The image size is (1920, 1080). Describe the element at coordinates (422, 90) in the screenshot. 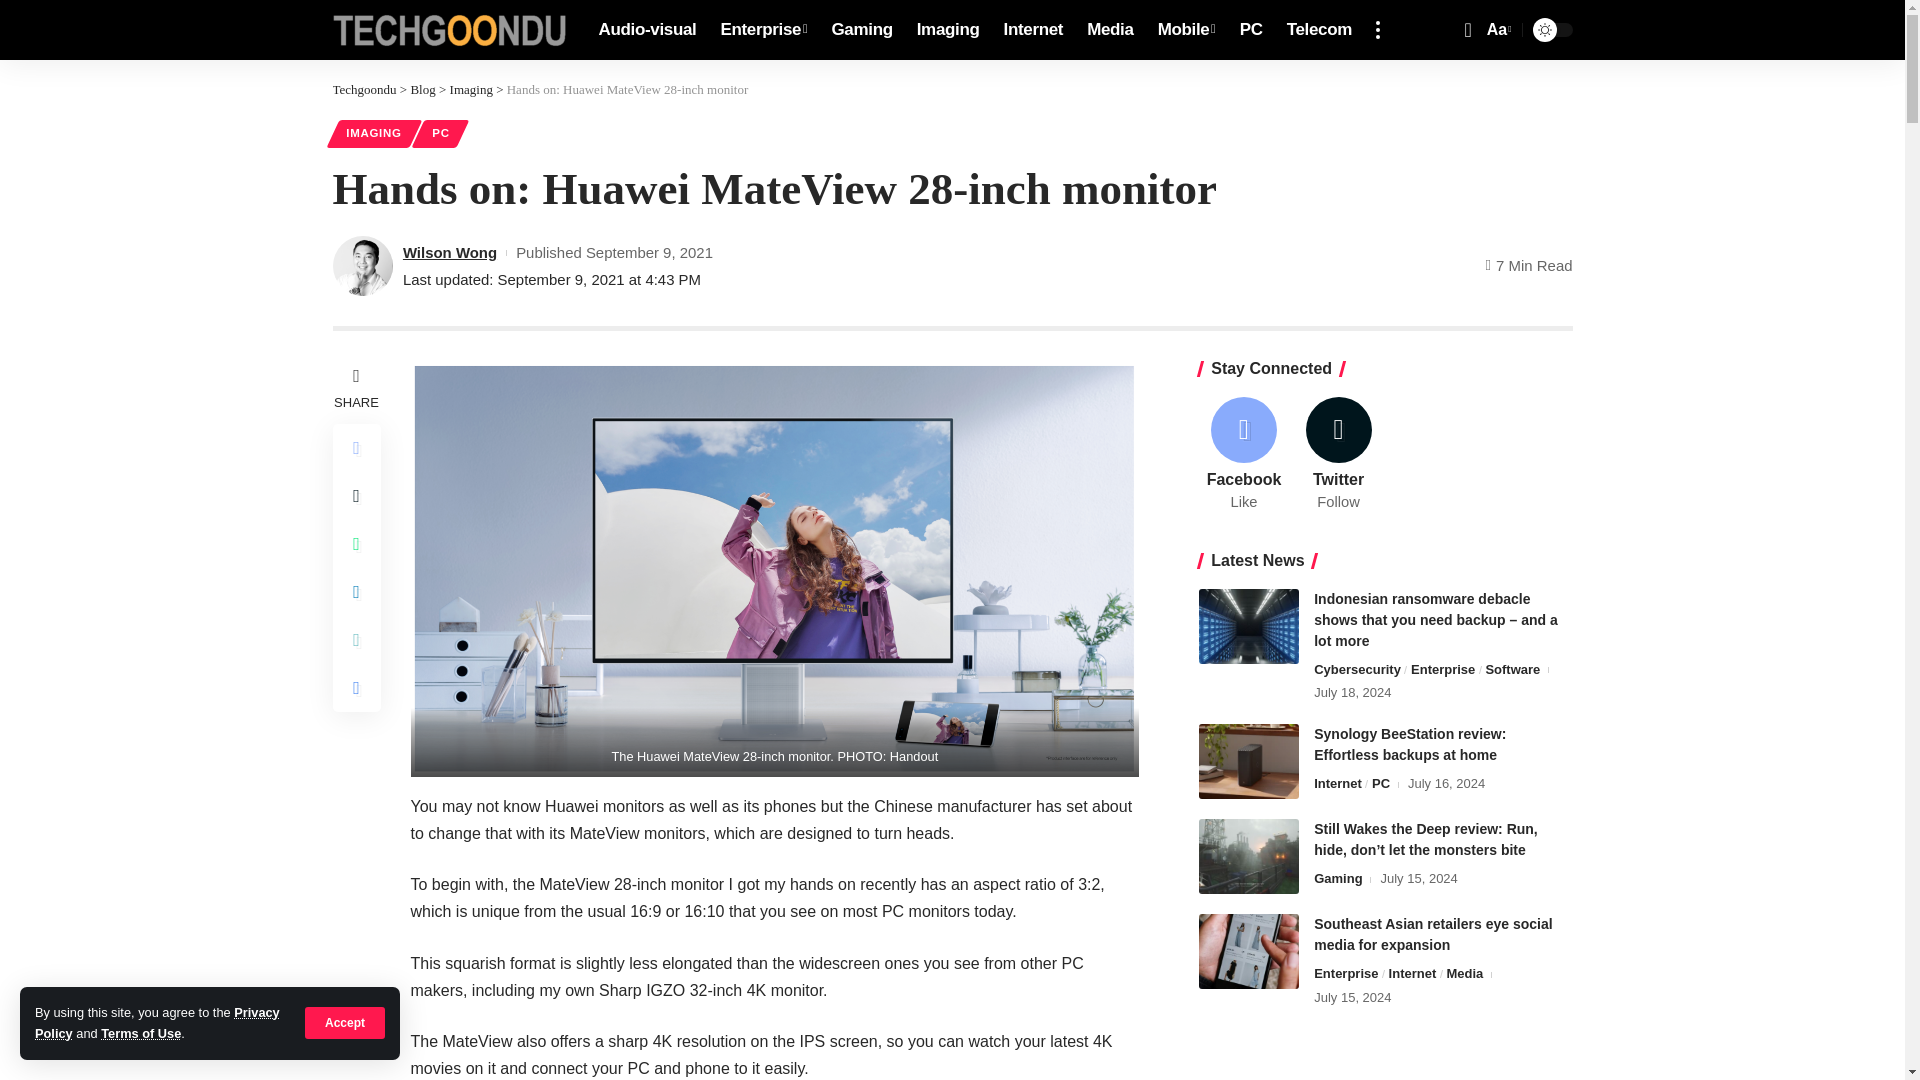

I see `Go to Blog.` at that location.